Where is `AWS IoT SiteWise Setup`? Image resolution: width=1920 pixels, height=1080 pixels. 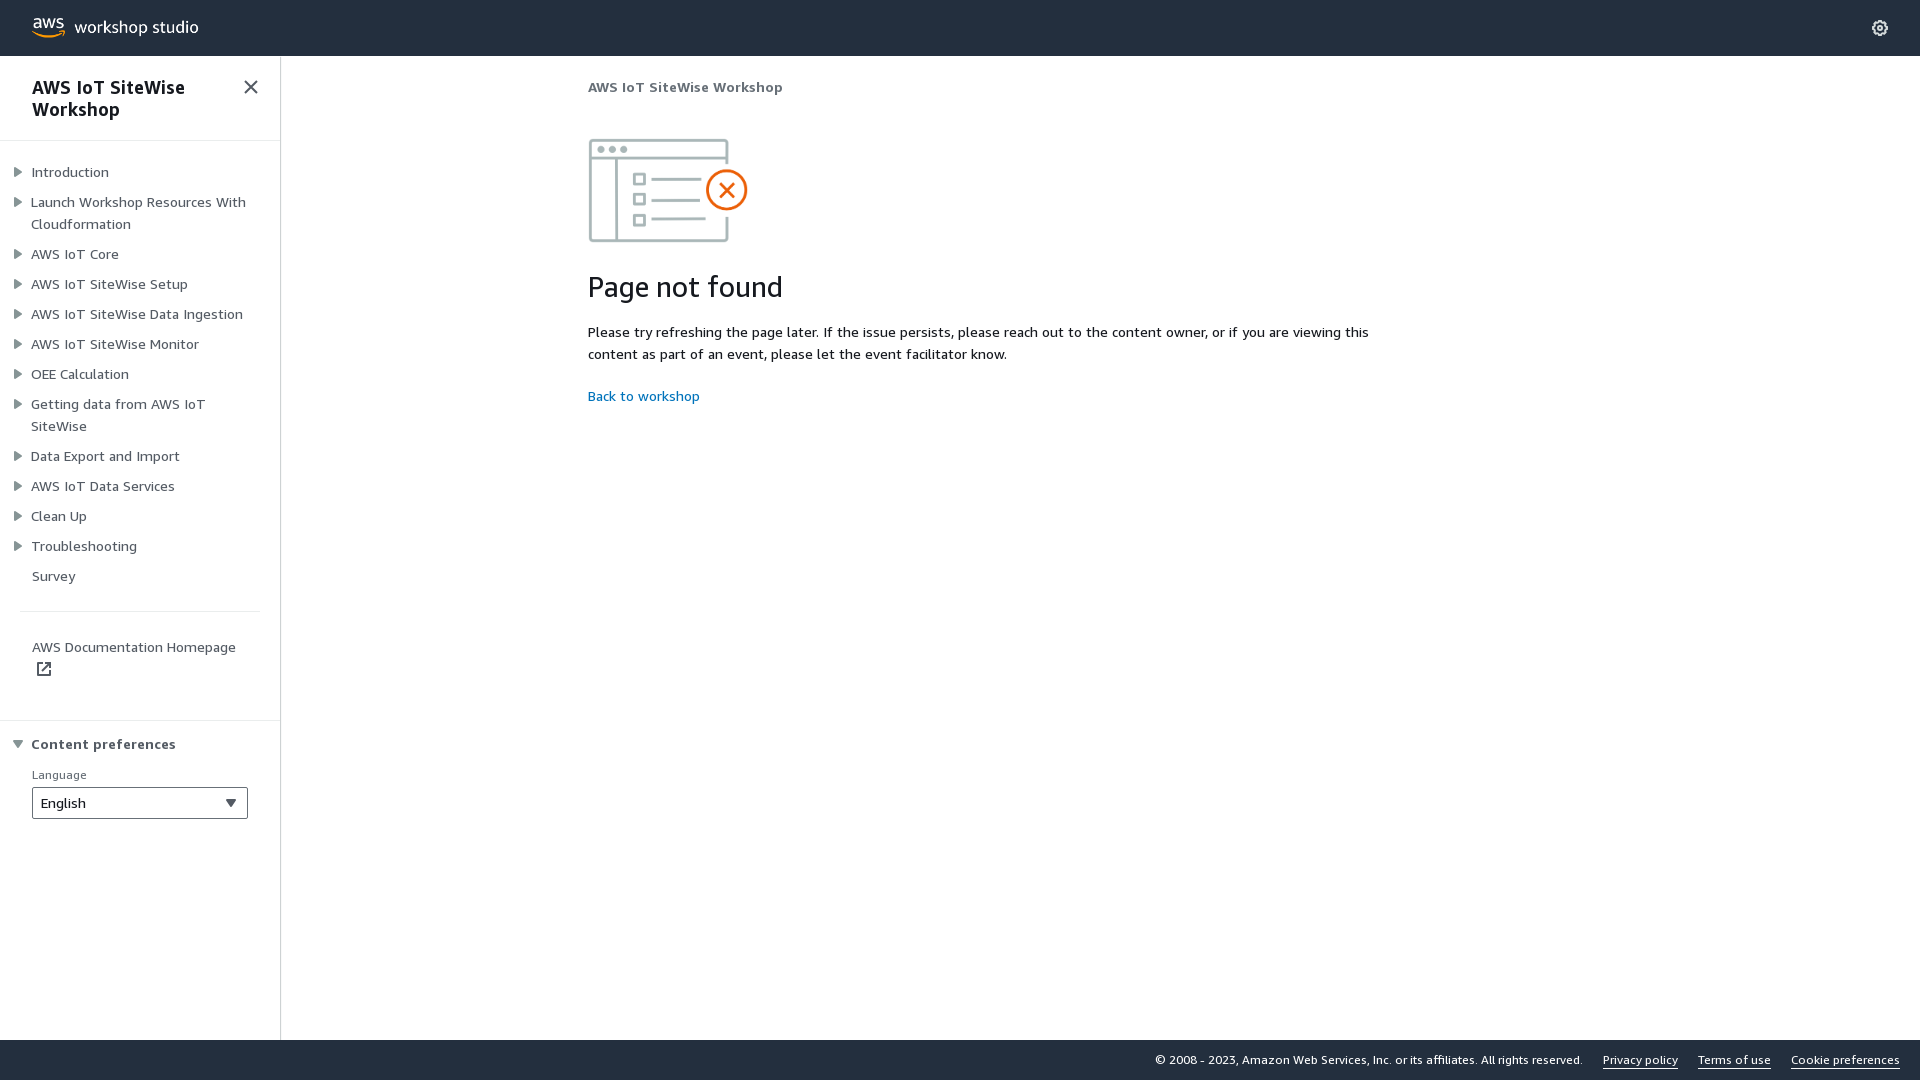
AWS IoT SiteWise Setup is located at coordinates (110, 284).